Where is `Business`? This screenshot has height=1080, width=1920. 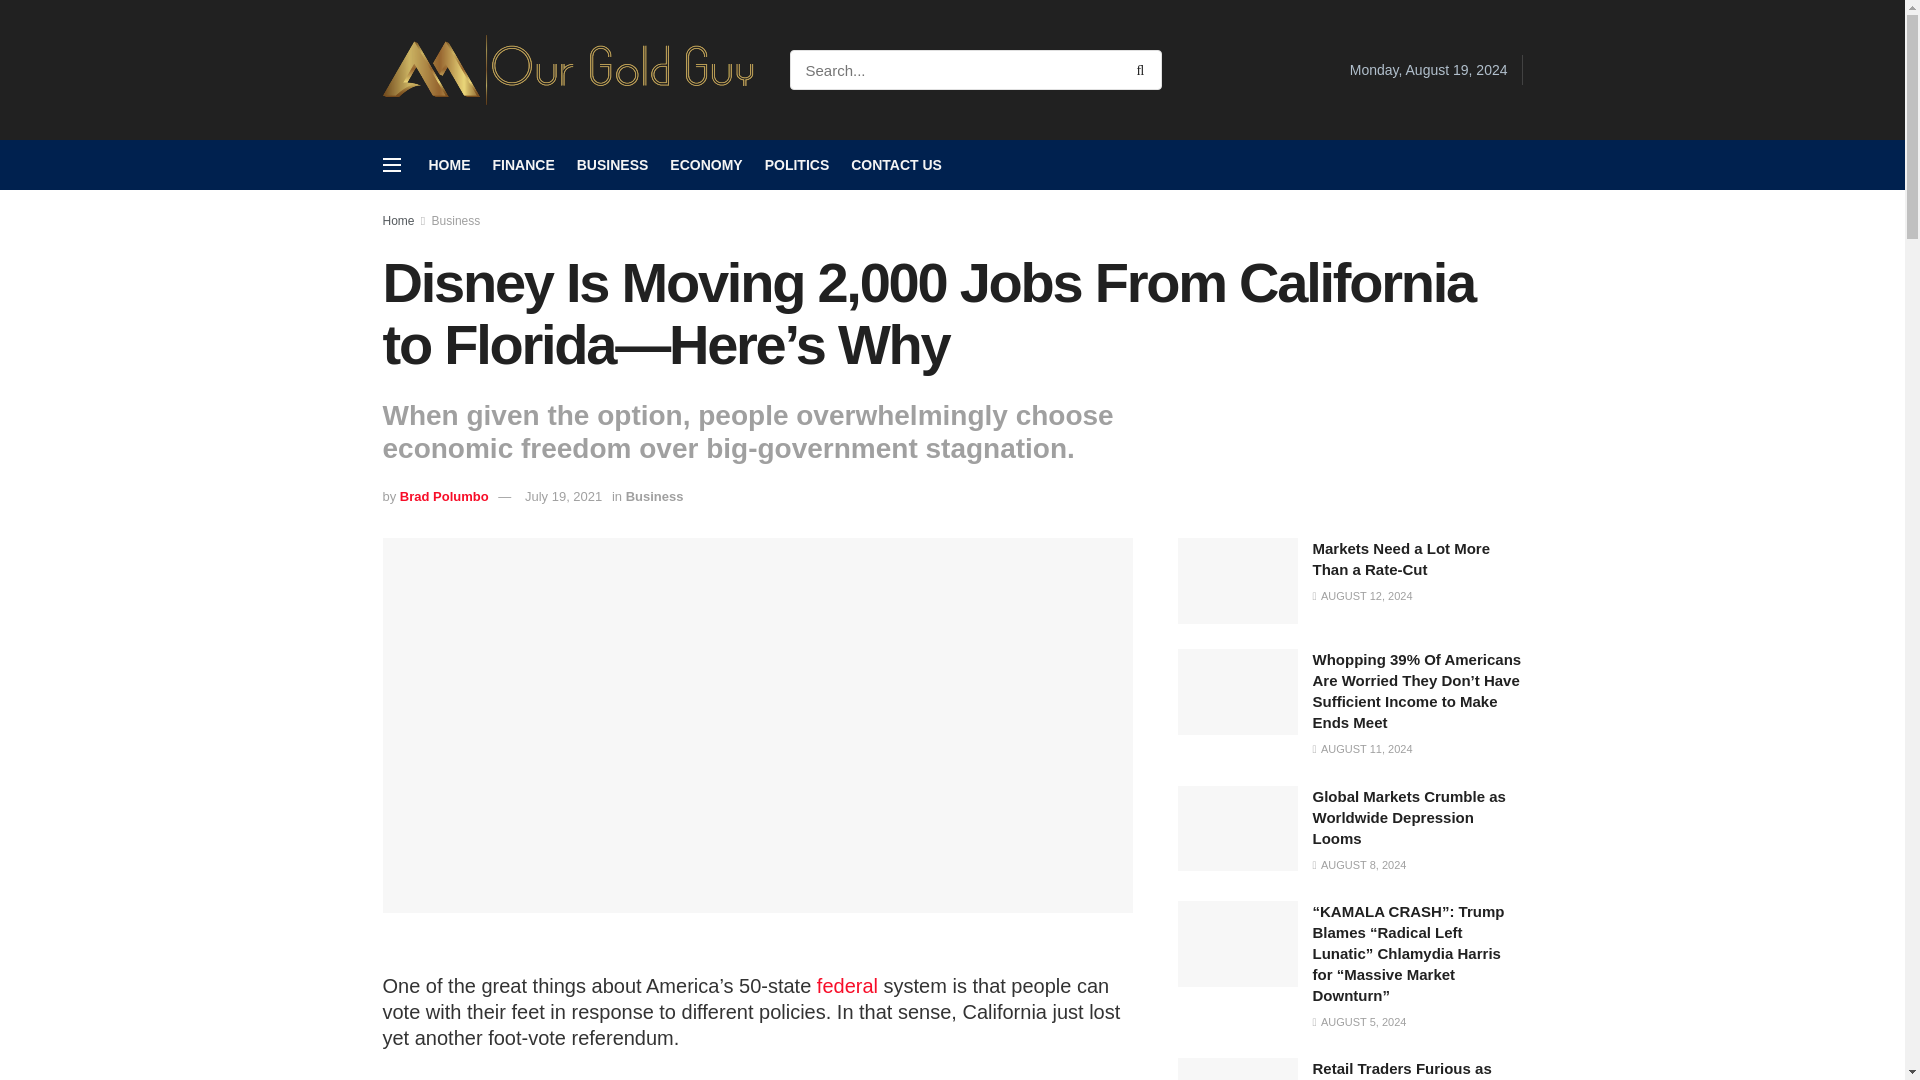 Business is located at coordinates (456, 220).